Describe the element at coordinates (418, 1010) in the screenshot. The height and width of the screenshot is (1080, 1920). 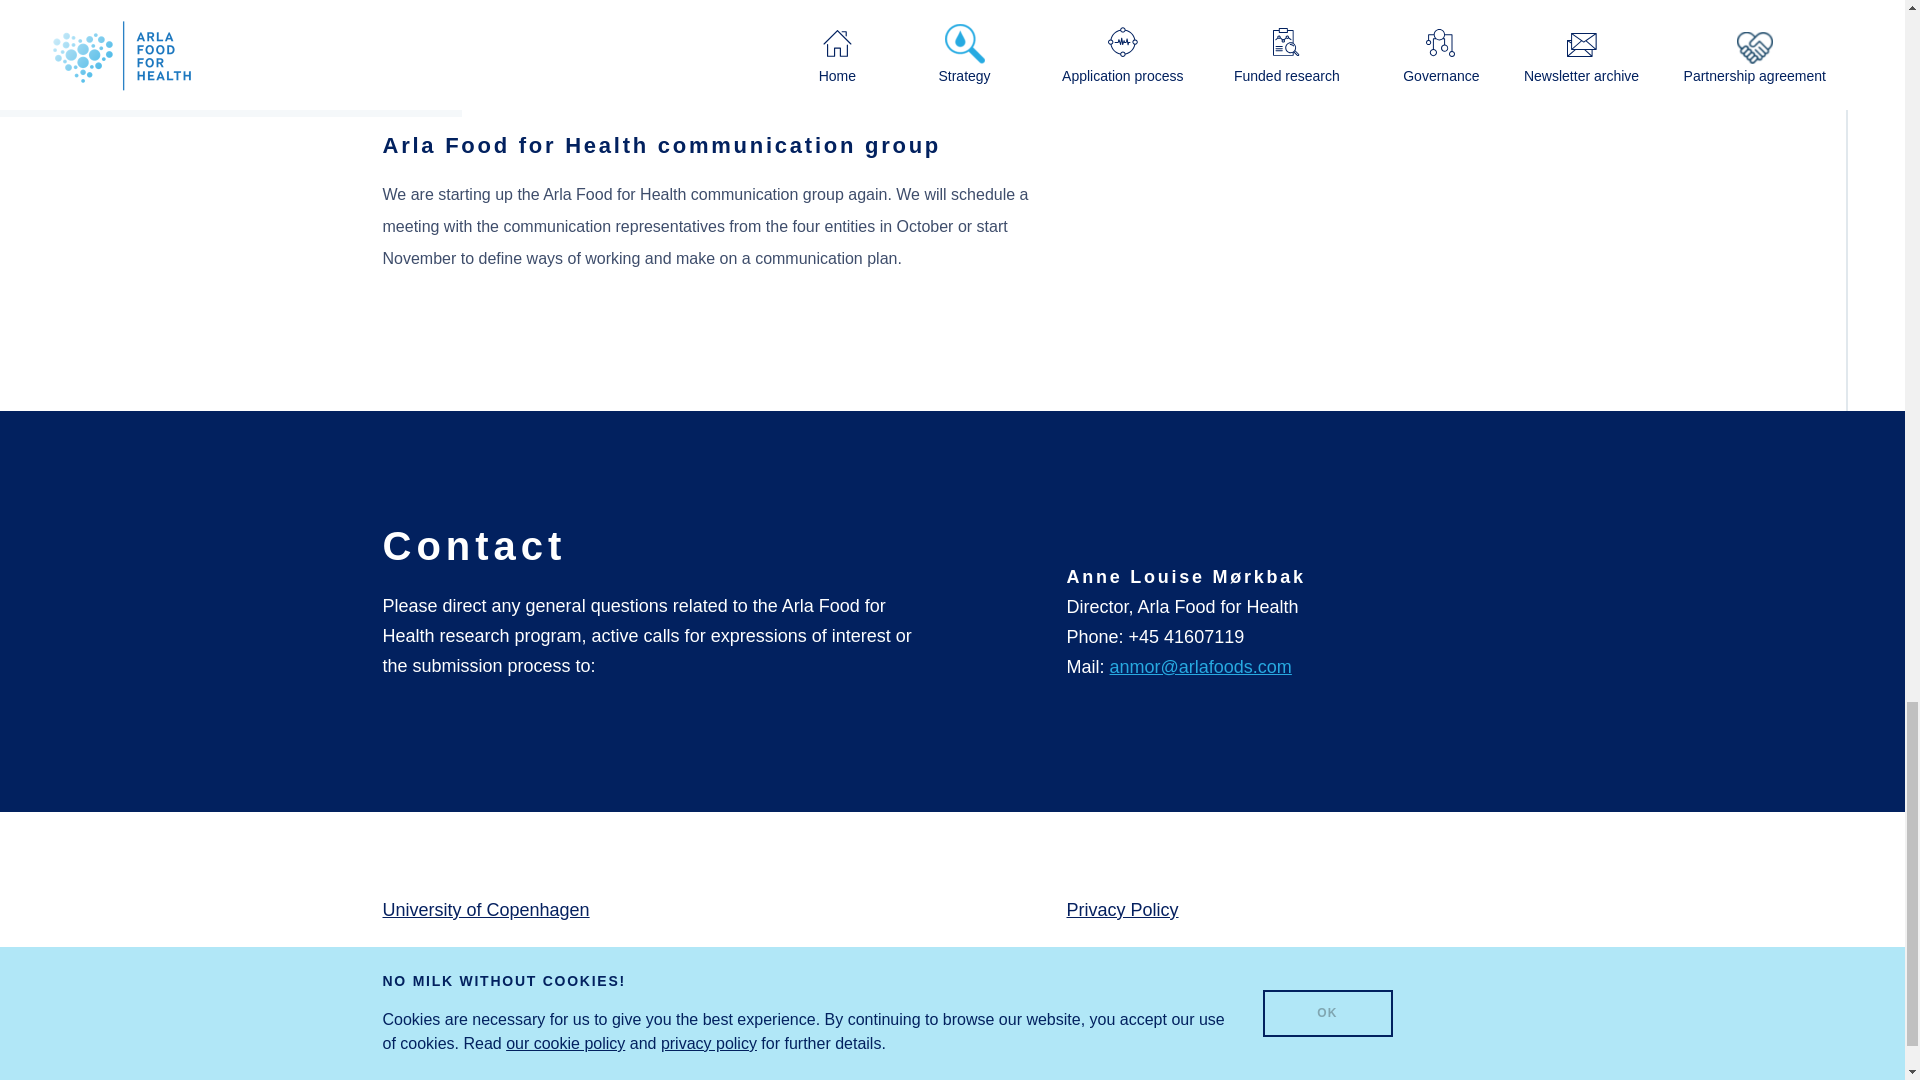
I see `Arla.com` at that location.